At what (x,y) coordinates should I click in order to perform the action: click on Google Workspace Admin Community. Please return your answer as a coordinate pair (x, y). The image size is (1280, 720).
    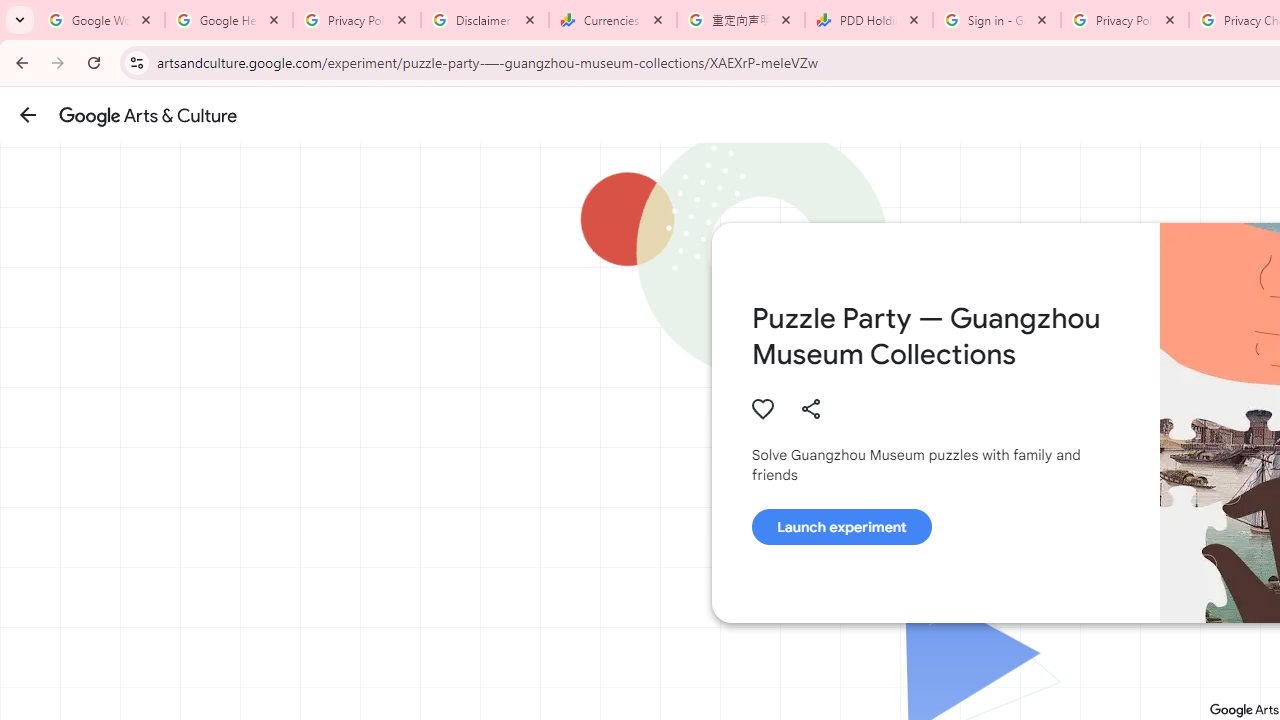
    Looking at the image, I should click on (101, 20).